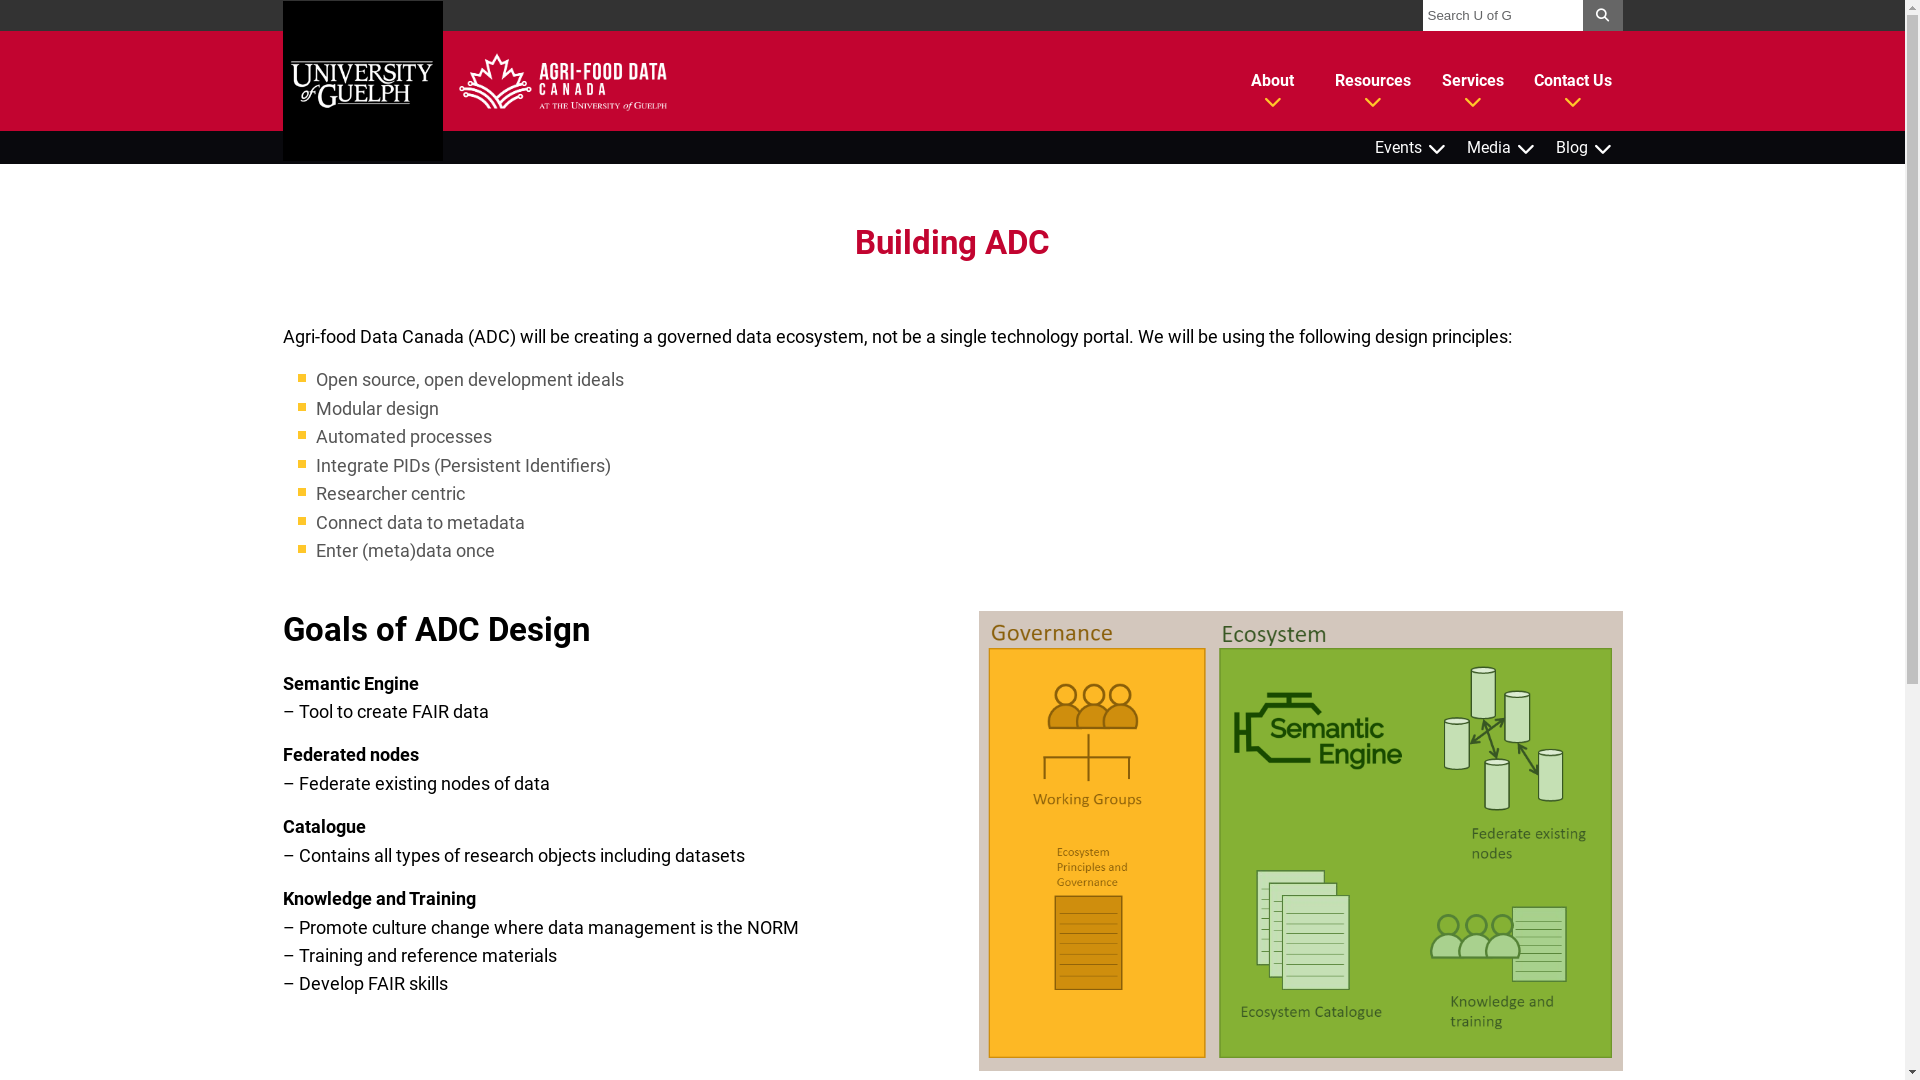  I want to click on Media, so click(1500, 148).